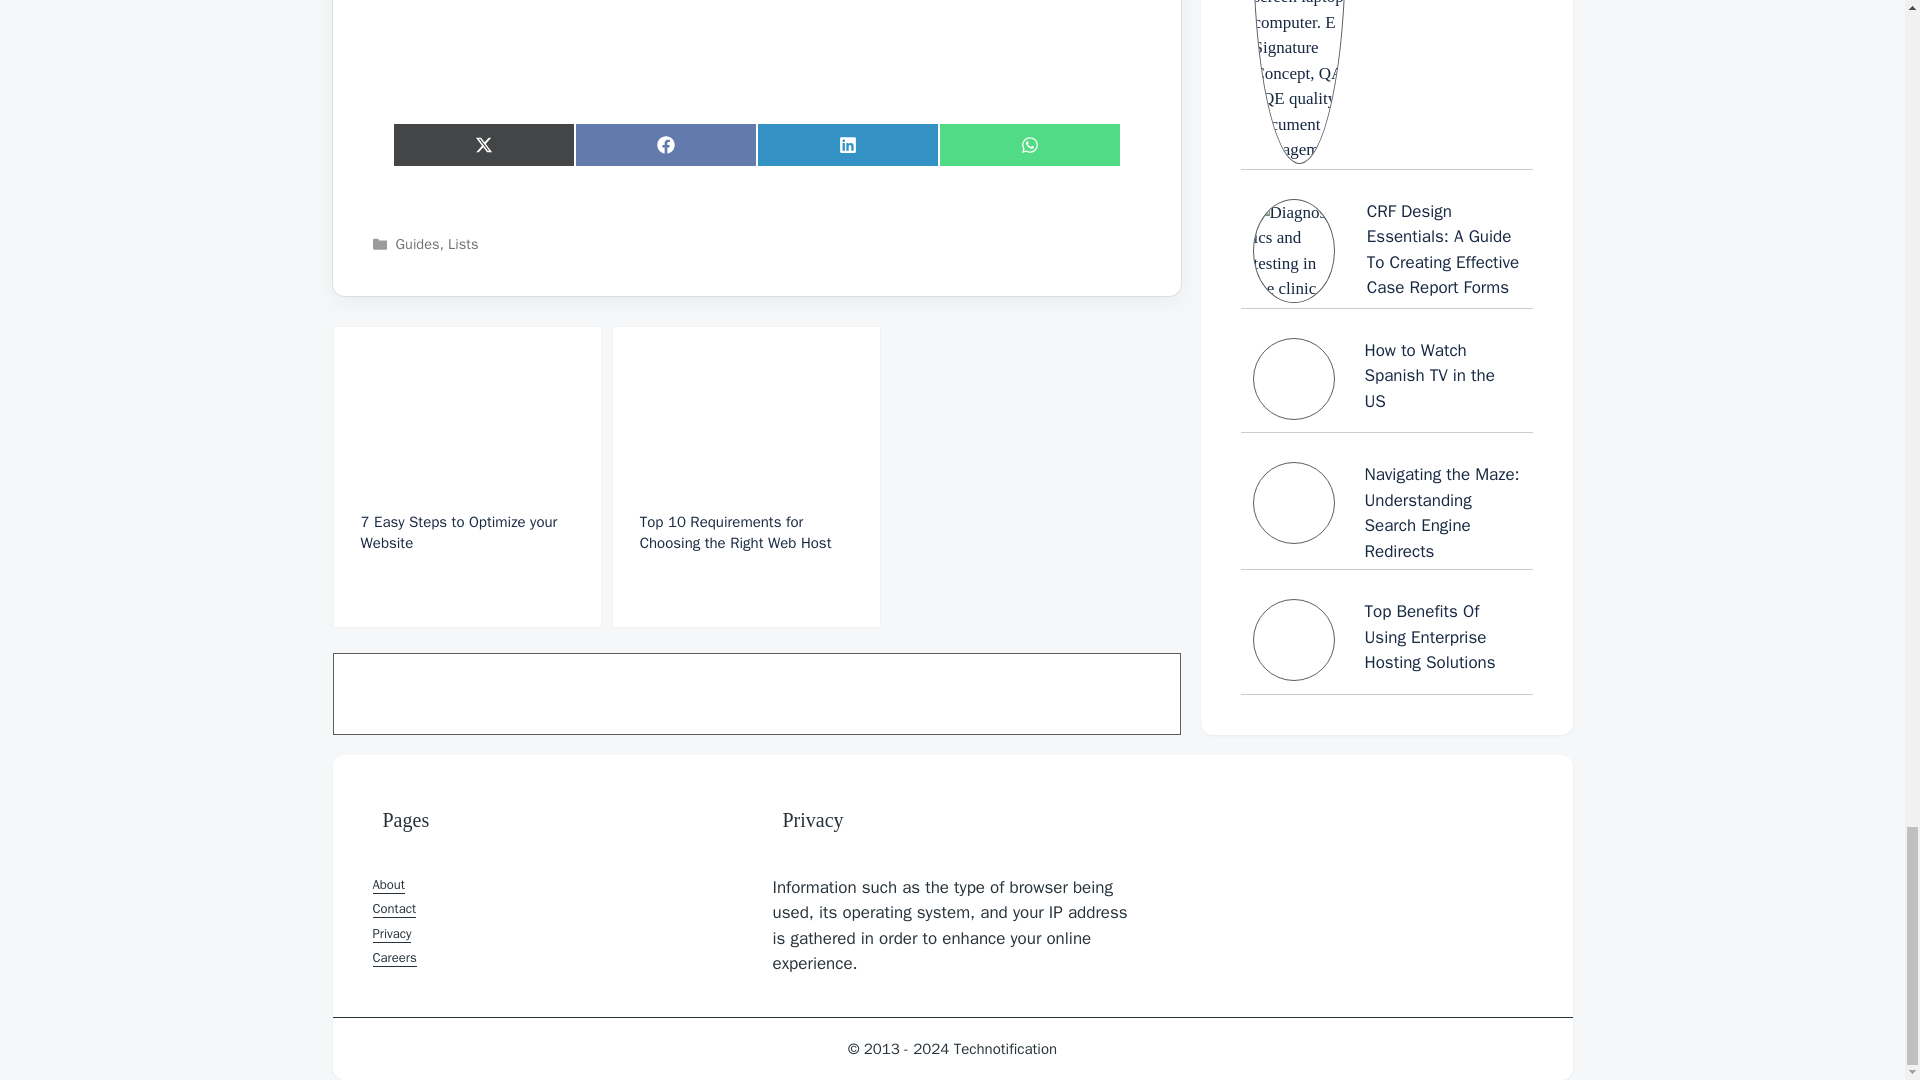  What do you see at coordinates (466, 476) in the screenshot?
I see `7 Easy Steps to Optimize your Website` at bounding box center [466, 476].